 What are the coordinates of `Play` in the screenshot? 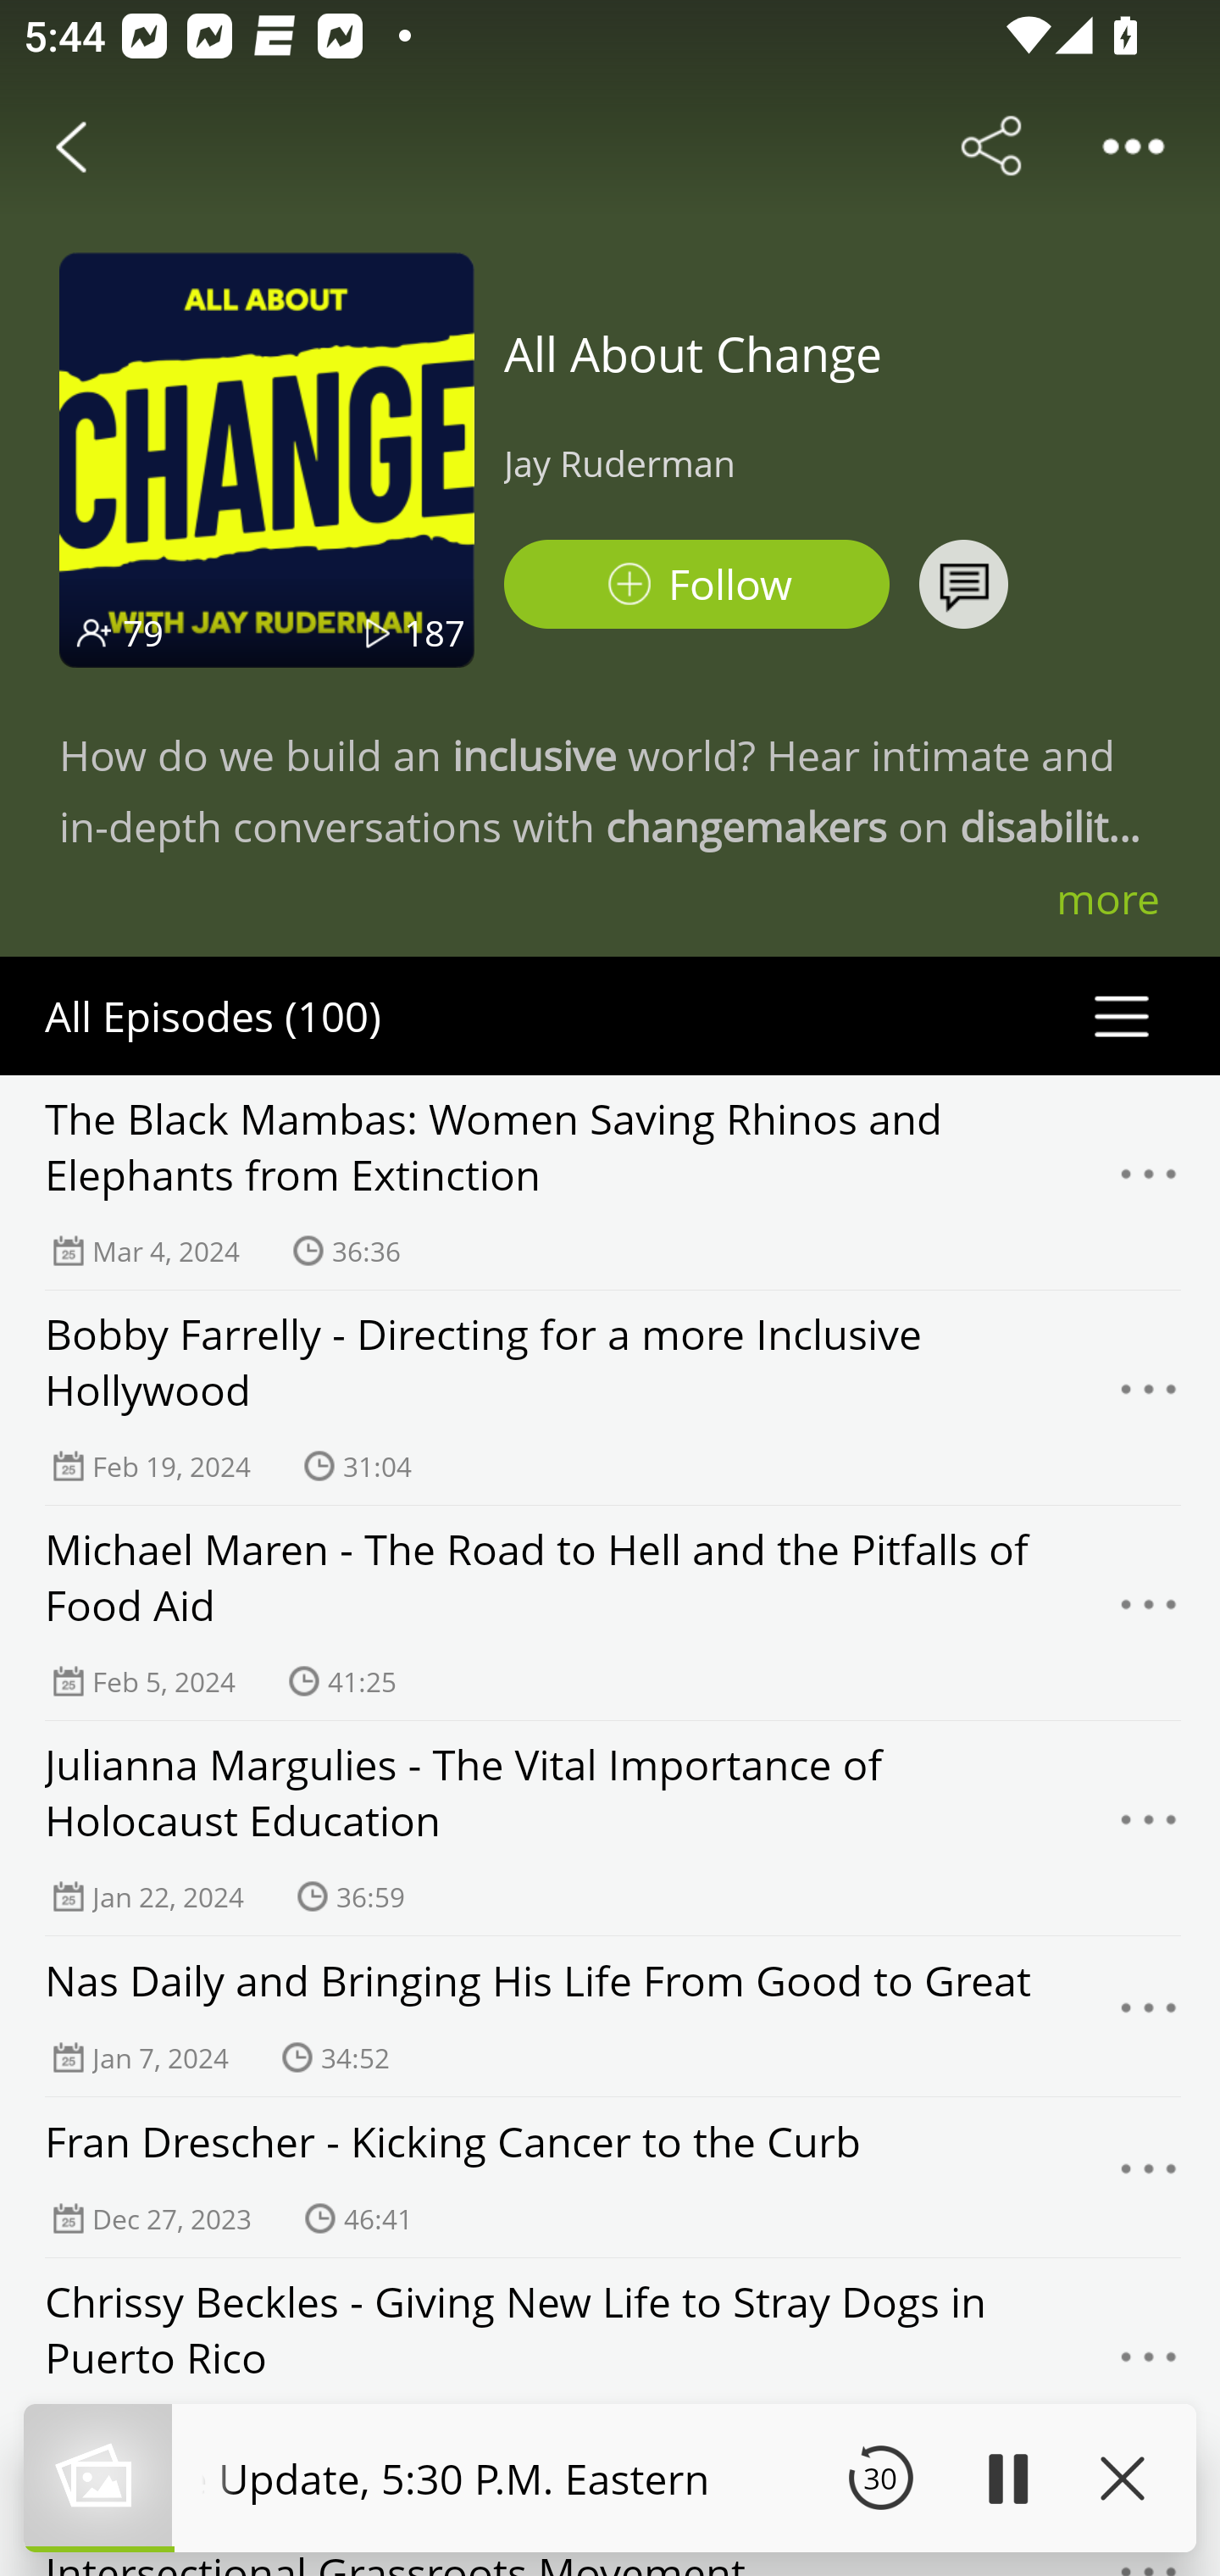 It's located at (1006, 2478).